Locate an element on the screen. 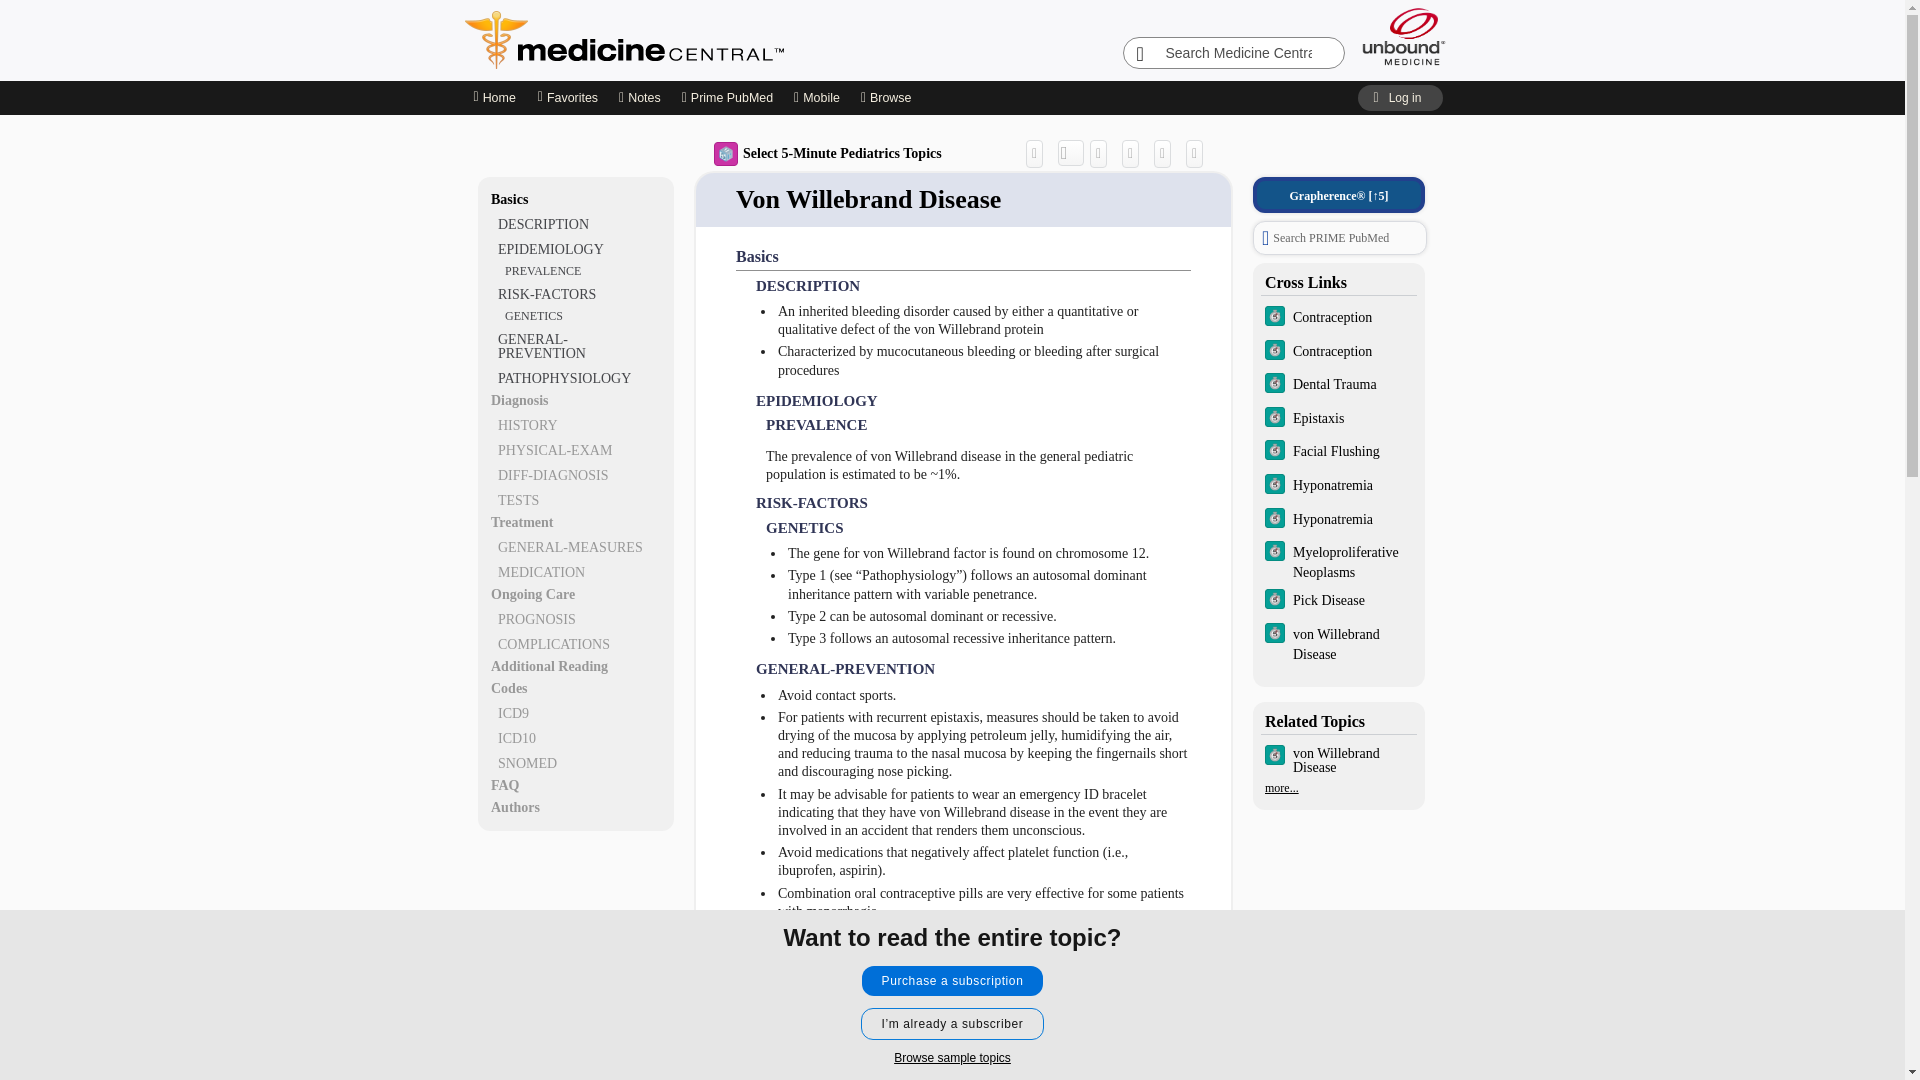  Create Citation is located at coordinates (1104, 153).